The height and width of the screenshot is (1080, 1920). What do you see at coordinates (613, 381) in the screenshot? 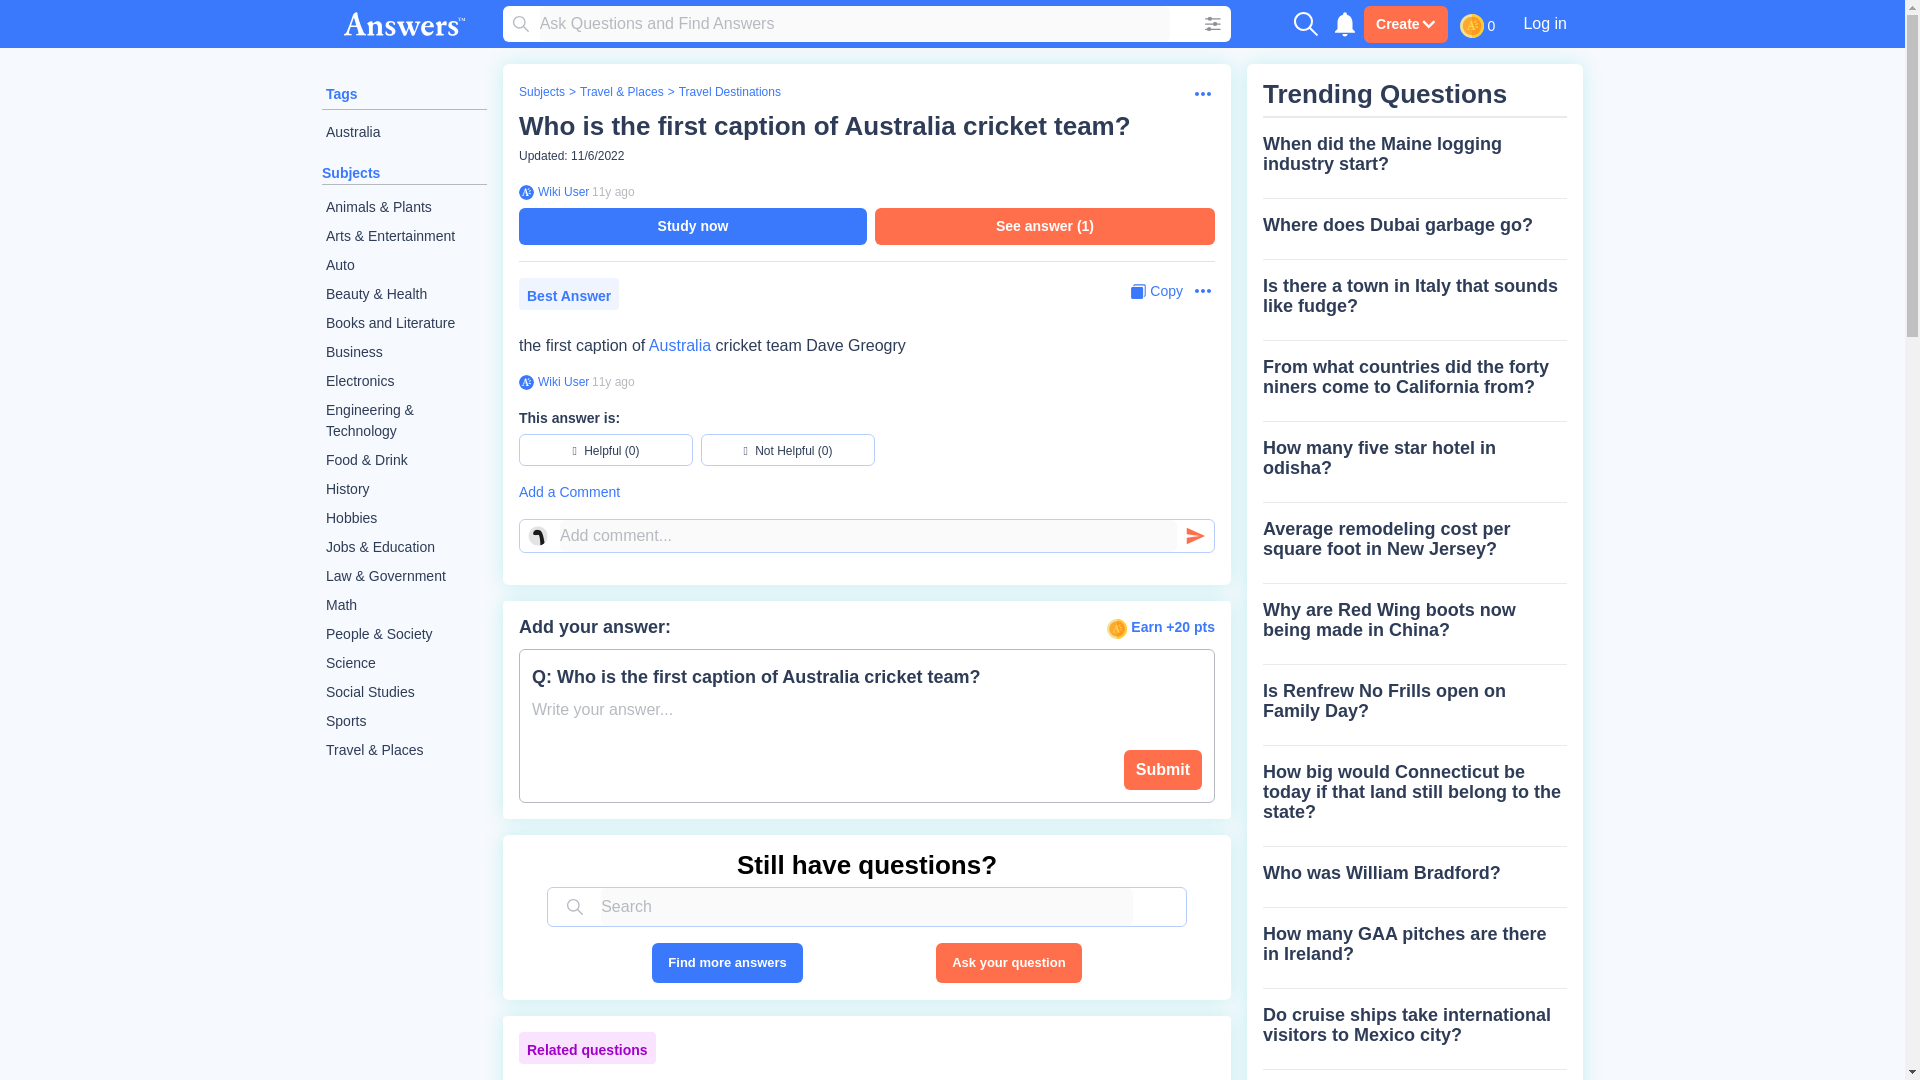
I see `2012-08-11 15:22:34` at bounding box center [613, 381].